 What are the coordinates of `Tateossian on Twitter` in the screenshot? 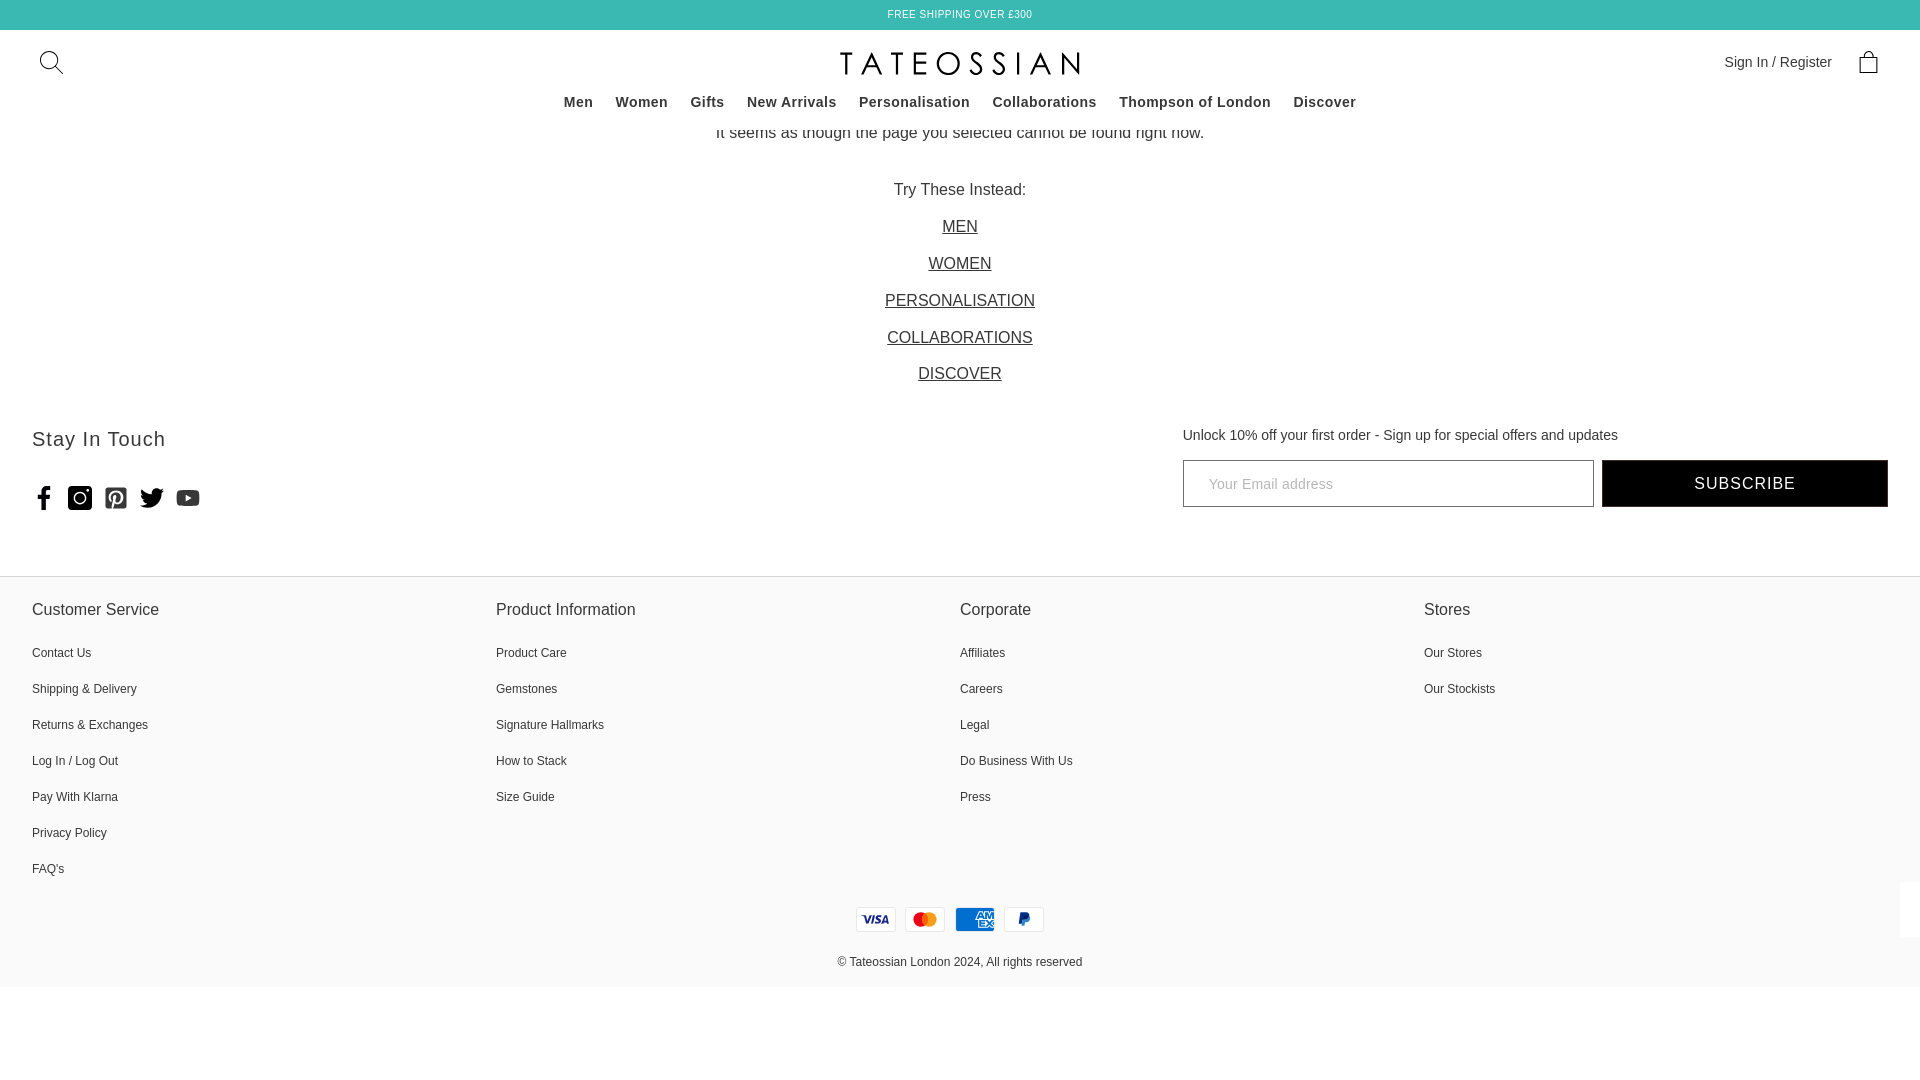 It's located at (152, 498).